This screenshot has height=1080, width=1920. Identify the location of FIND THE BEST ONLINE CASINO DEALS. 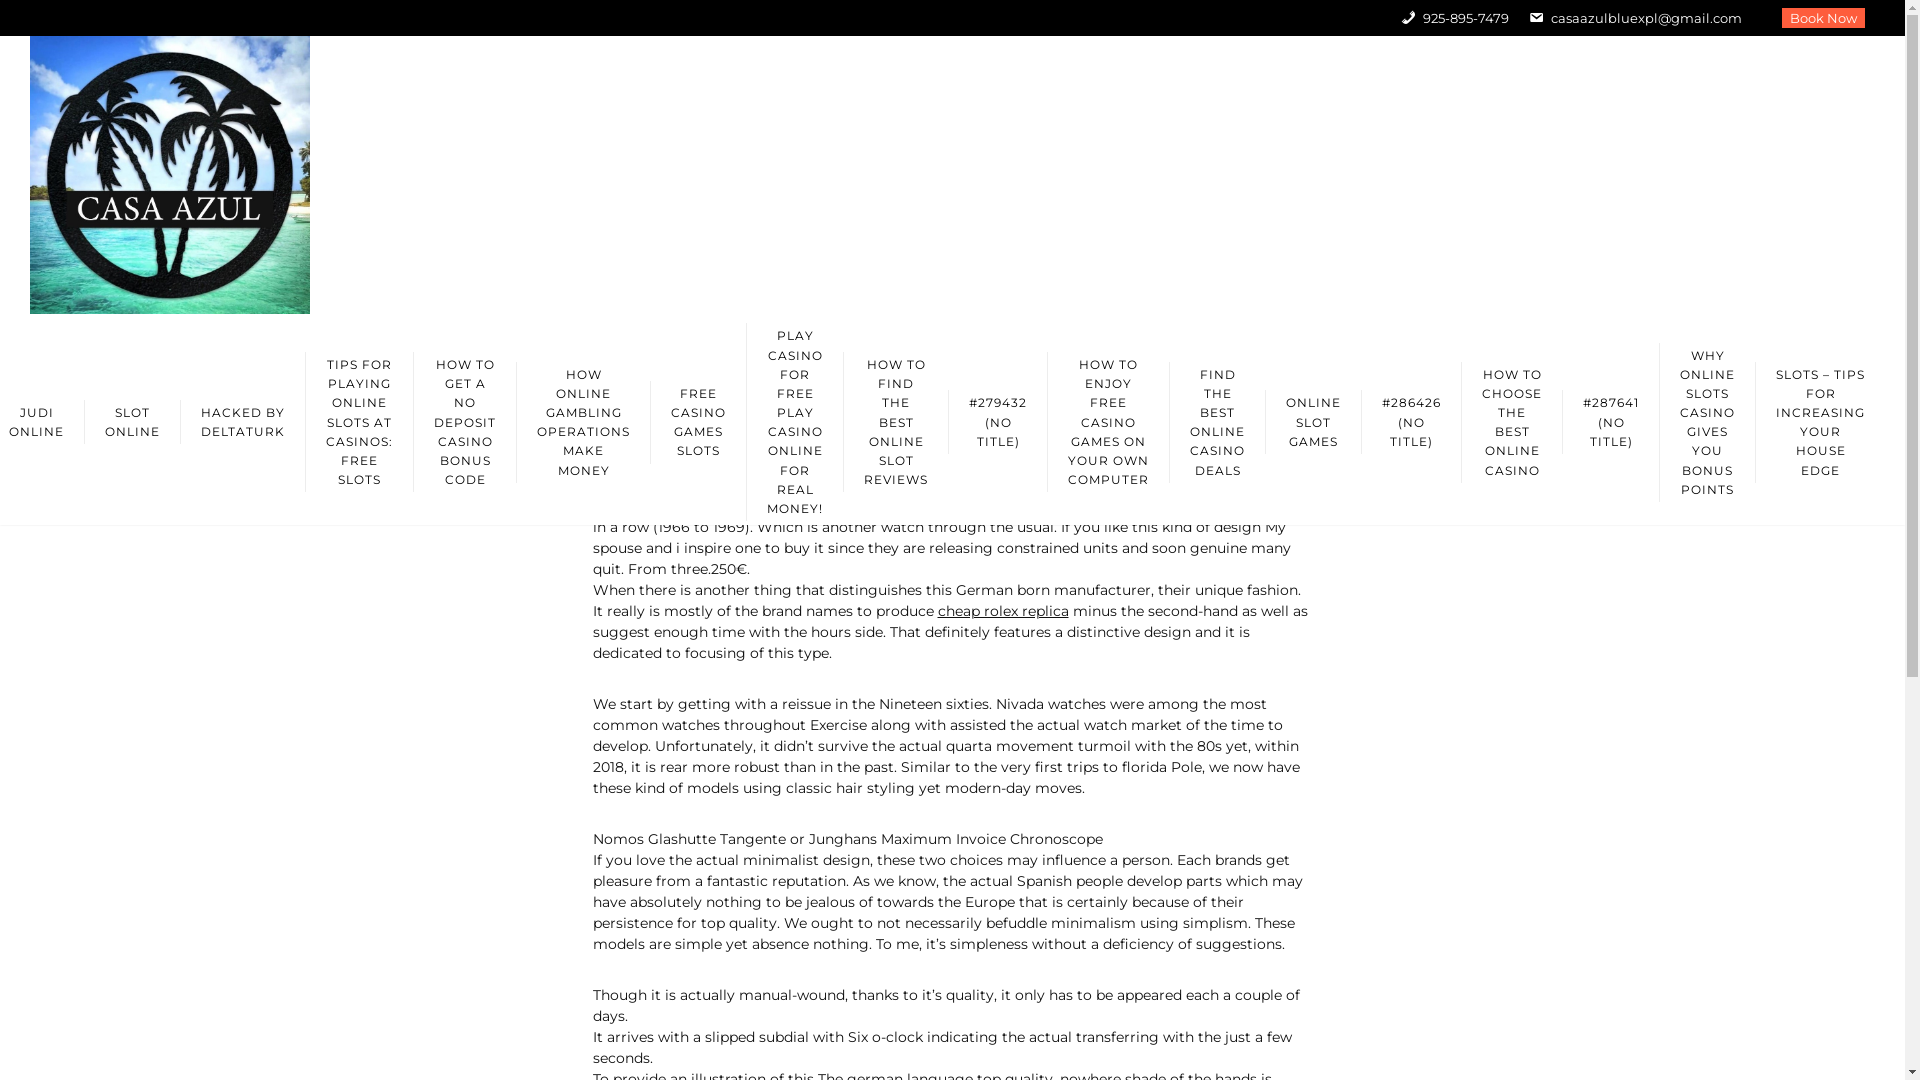
(1217, 422).